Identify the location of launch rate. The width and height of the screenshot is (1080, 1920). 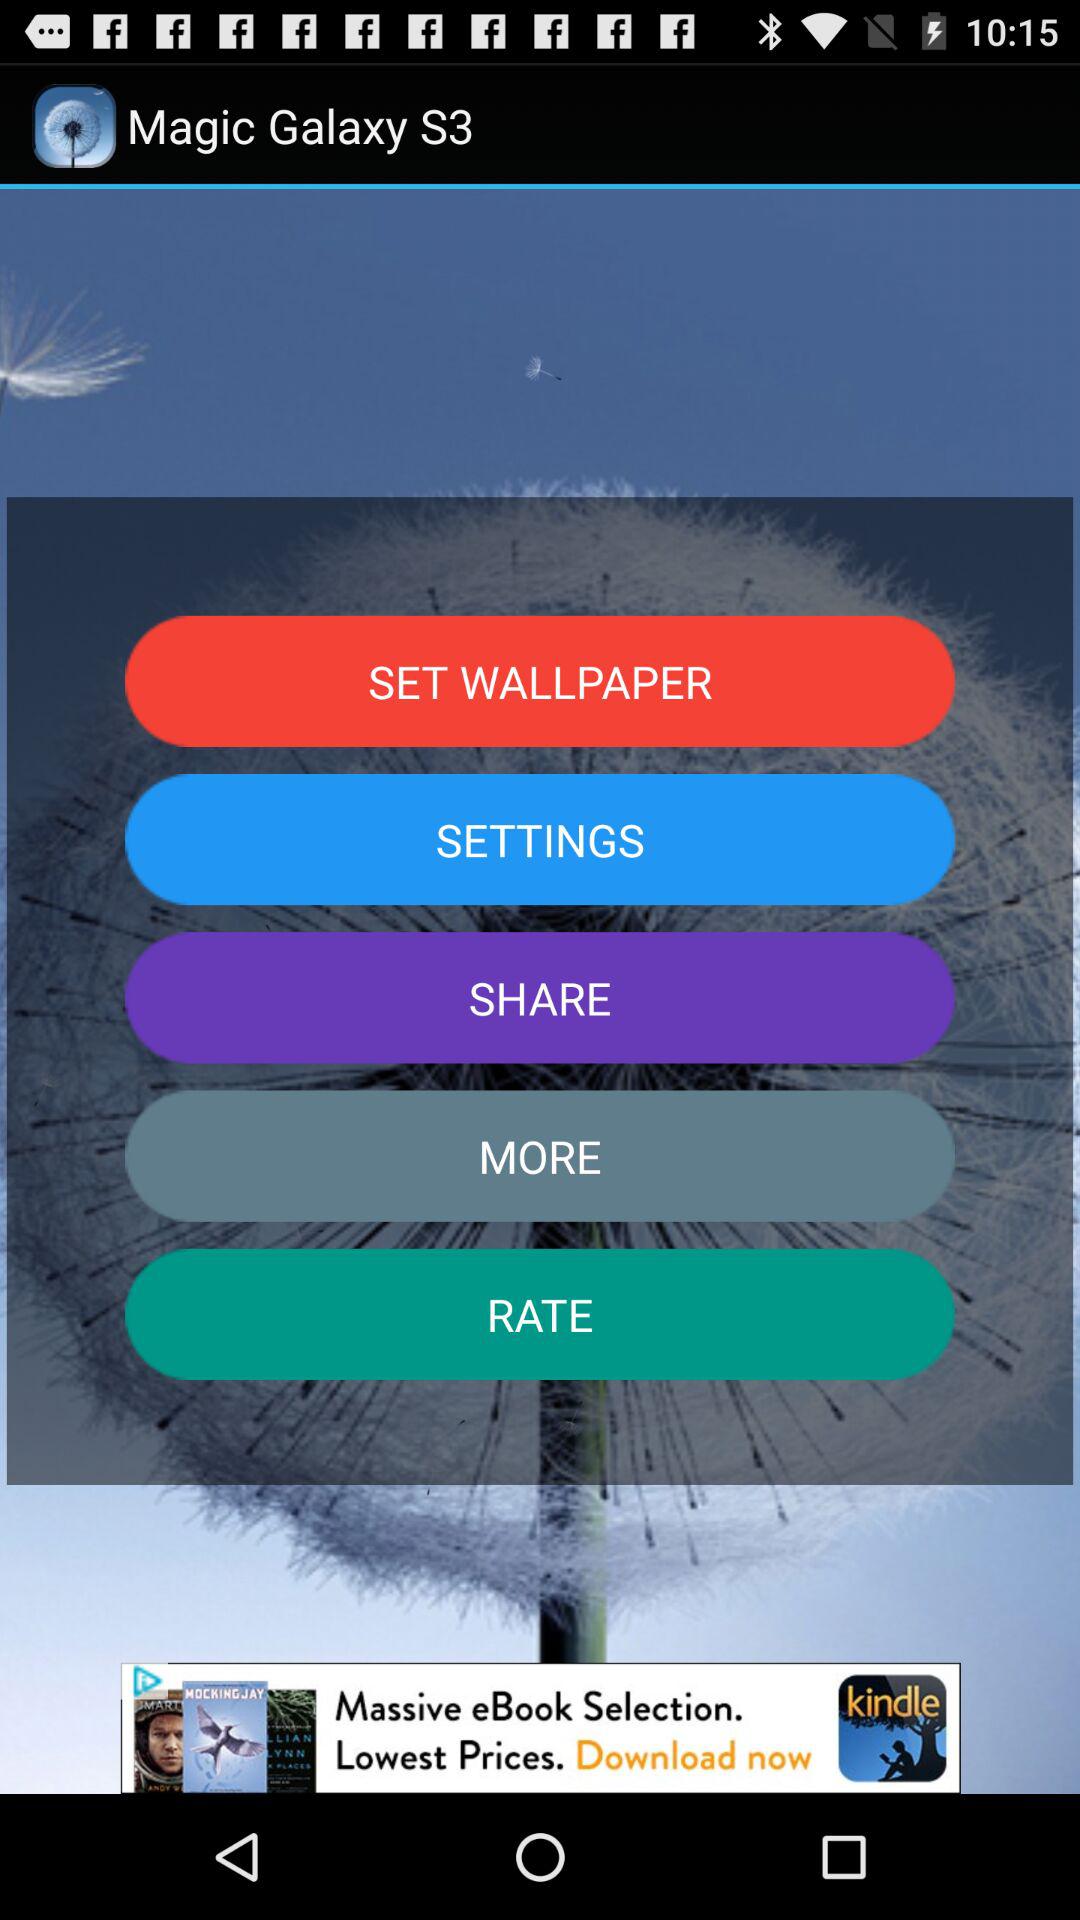
(540, 1314).